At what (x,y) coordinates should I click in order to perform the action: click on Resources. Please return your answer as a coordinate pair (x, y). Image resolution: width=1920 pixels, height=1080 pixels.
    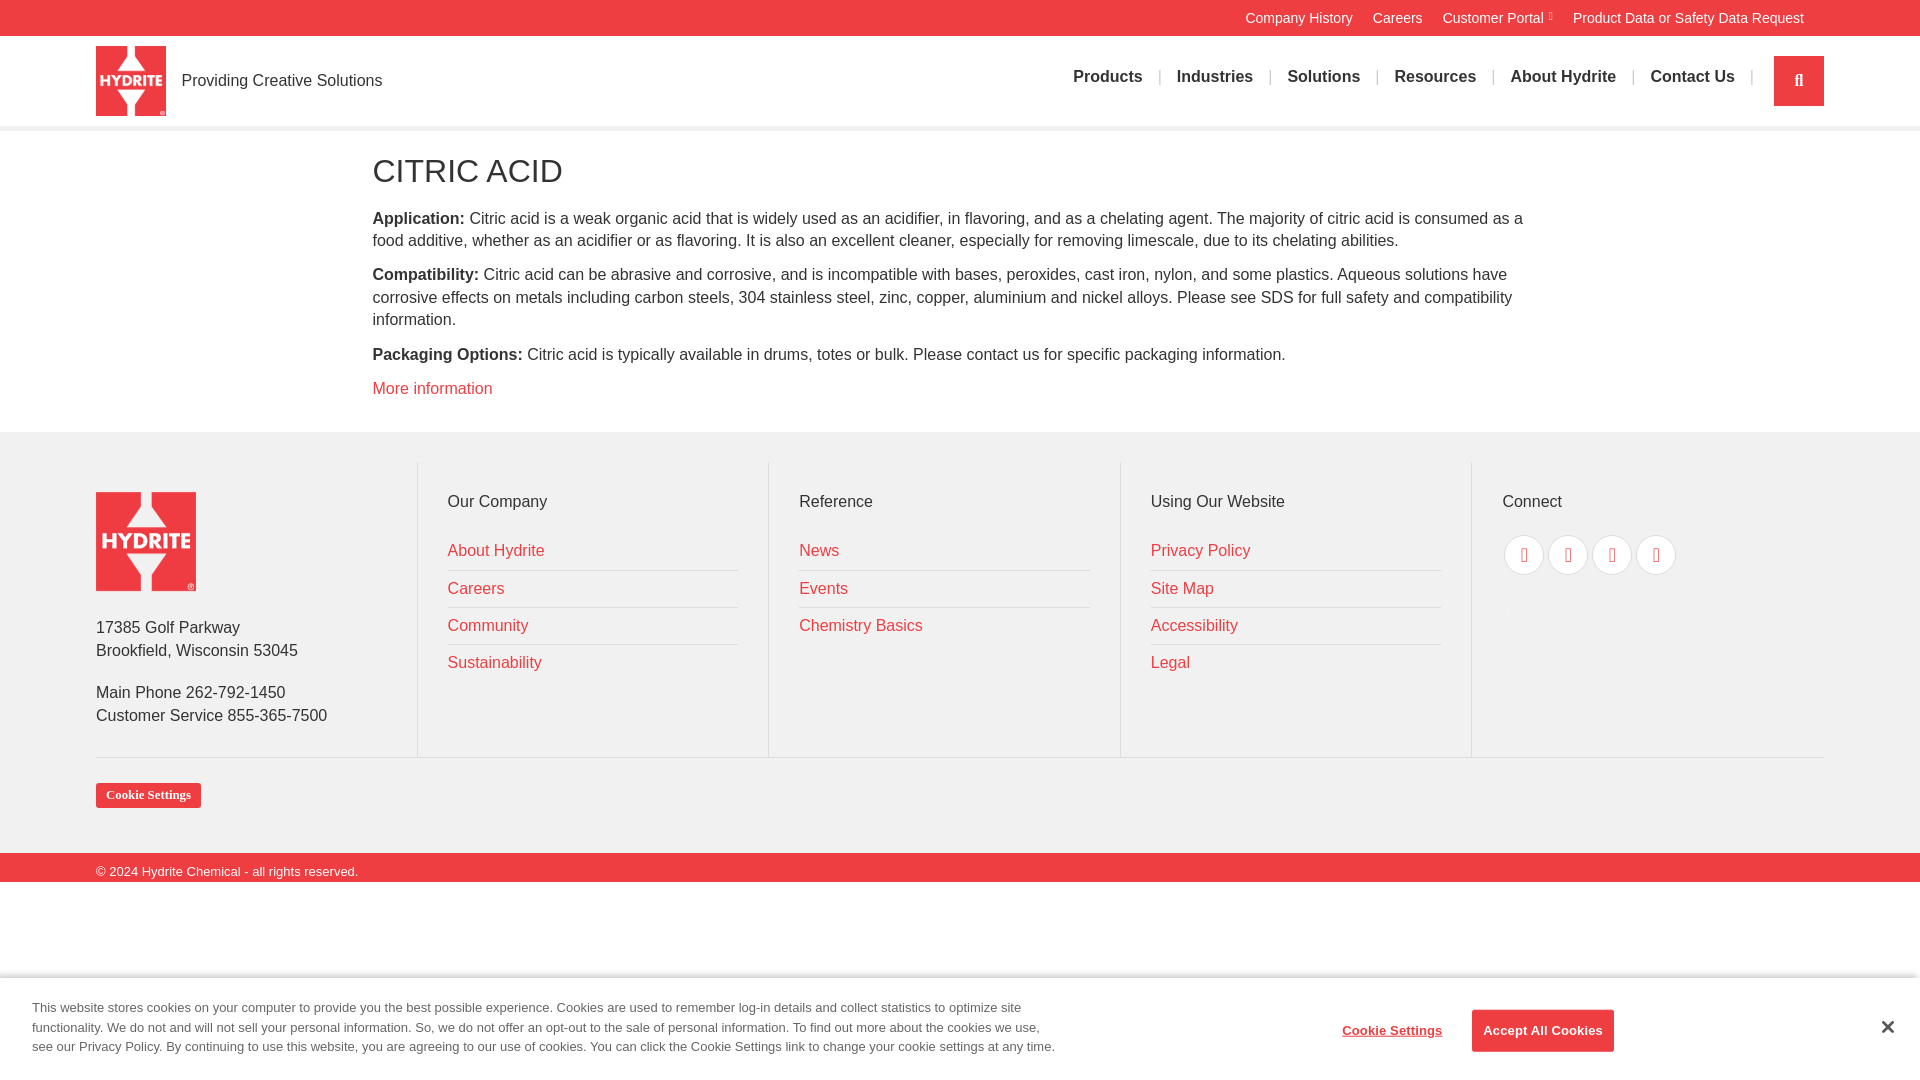
    Looking at the image, I should click on (1434, 77).